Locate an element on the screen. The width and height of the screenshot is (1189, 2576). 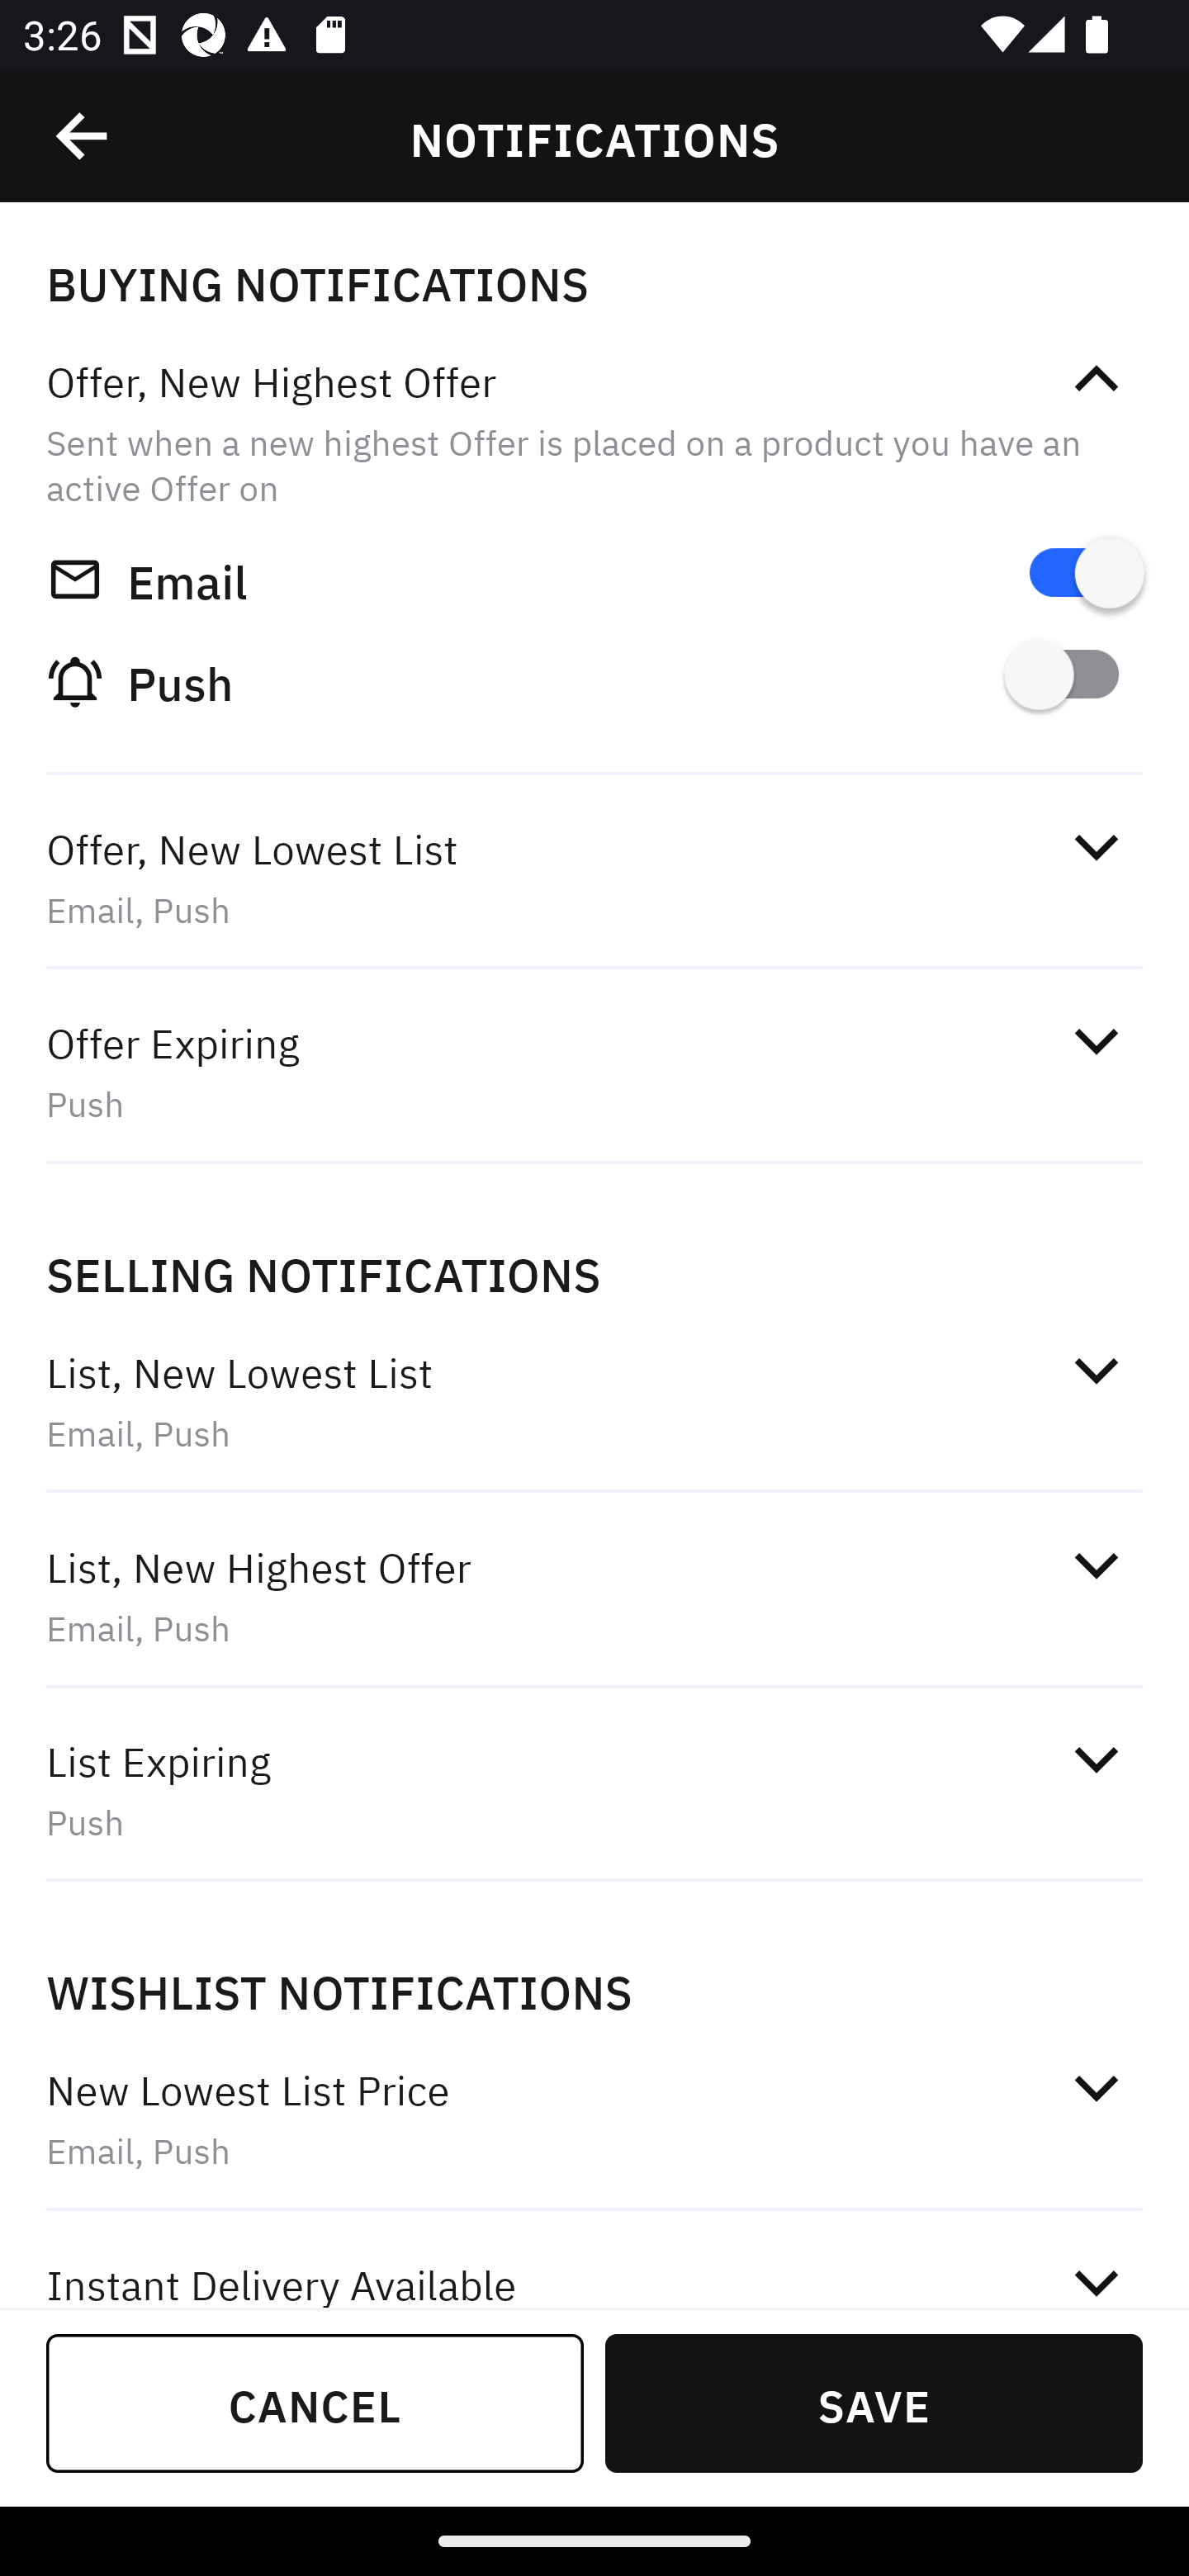
Offer Expiring  Push is located at coordinates (594, 1073).